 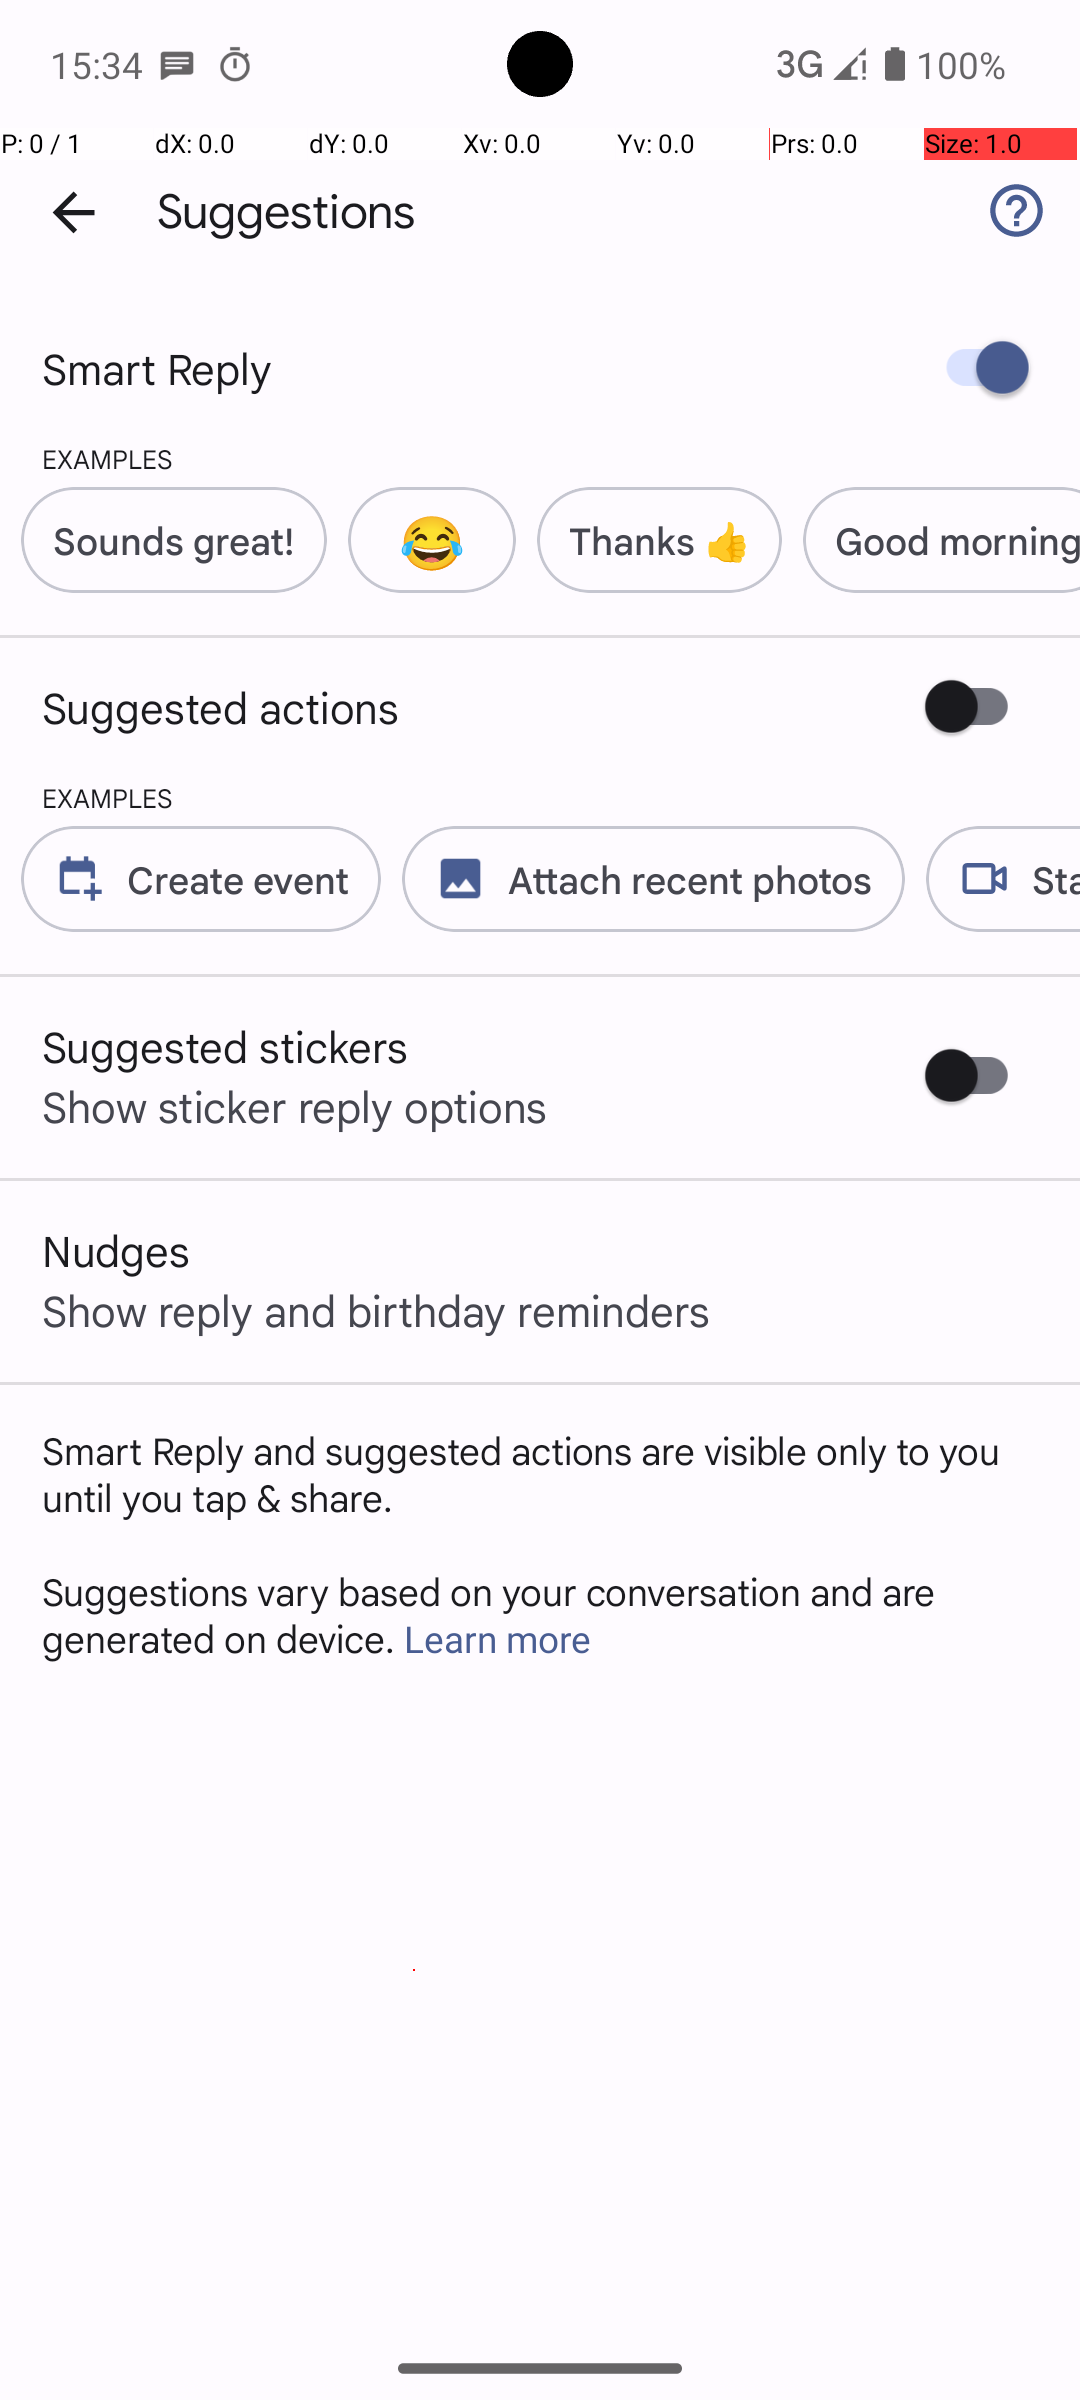 I want to click on Smart Reply and suggested actions are visible only to you until you tap & share. 

Suggestions vary based on your conversation and are generated on device. Learn more, so click(x=540, y=1544).